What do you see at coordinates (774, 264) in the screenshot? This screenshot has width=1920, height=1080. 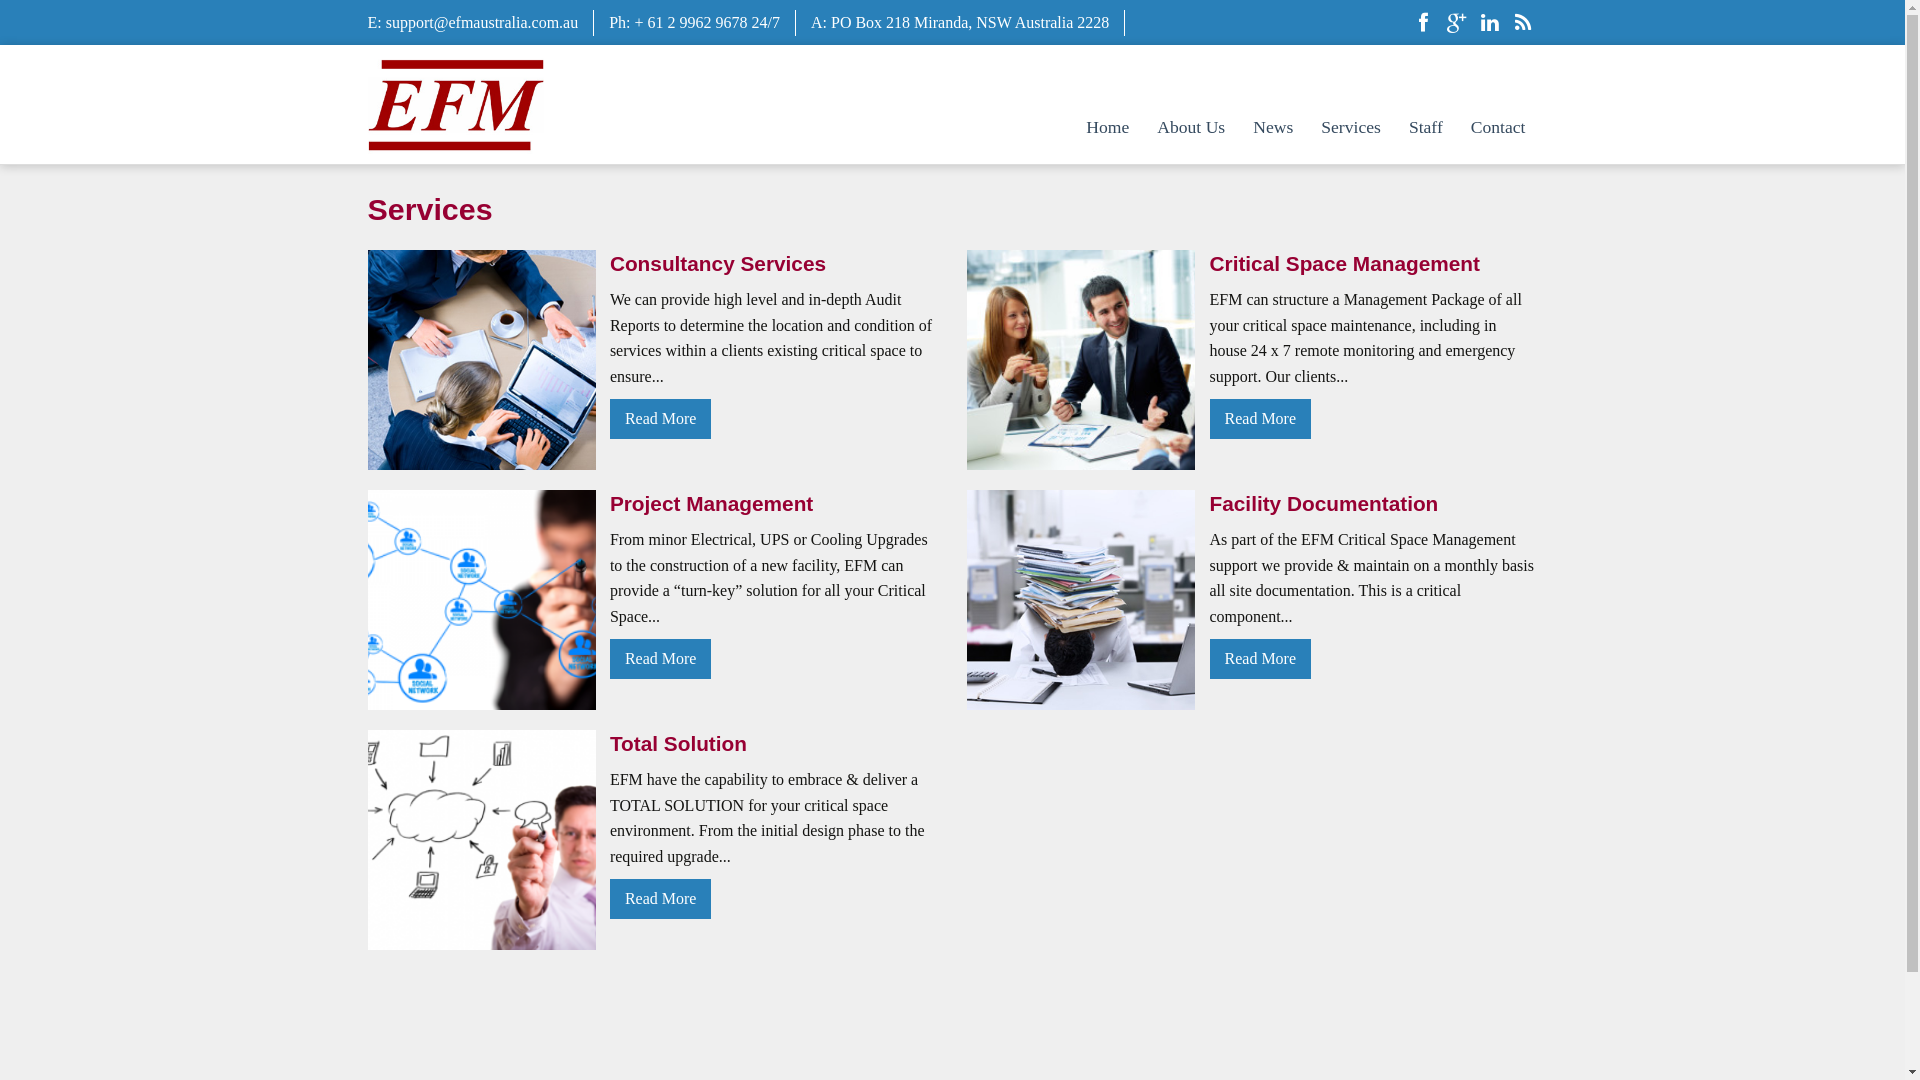 I see `Consultancy Services` at bounding box center [774, 264].